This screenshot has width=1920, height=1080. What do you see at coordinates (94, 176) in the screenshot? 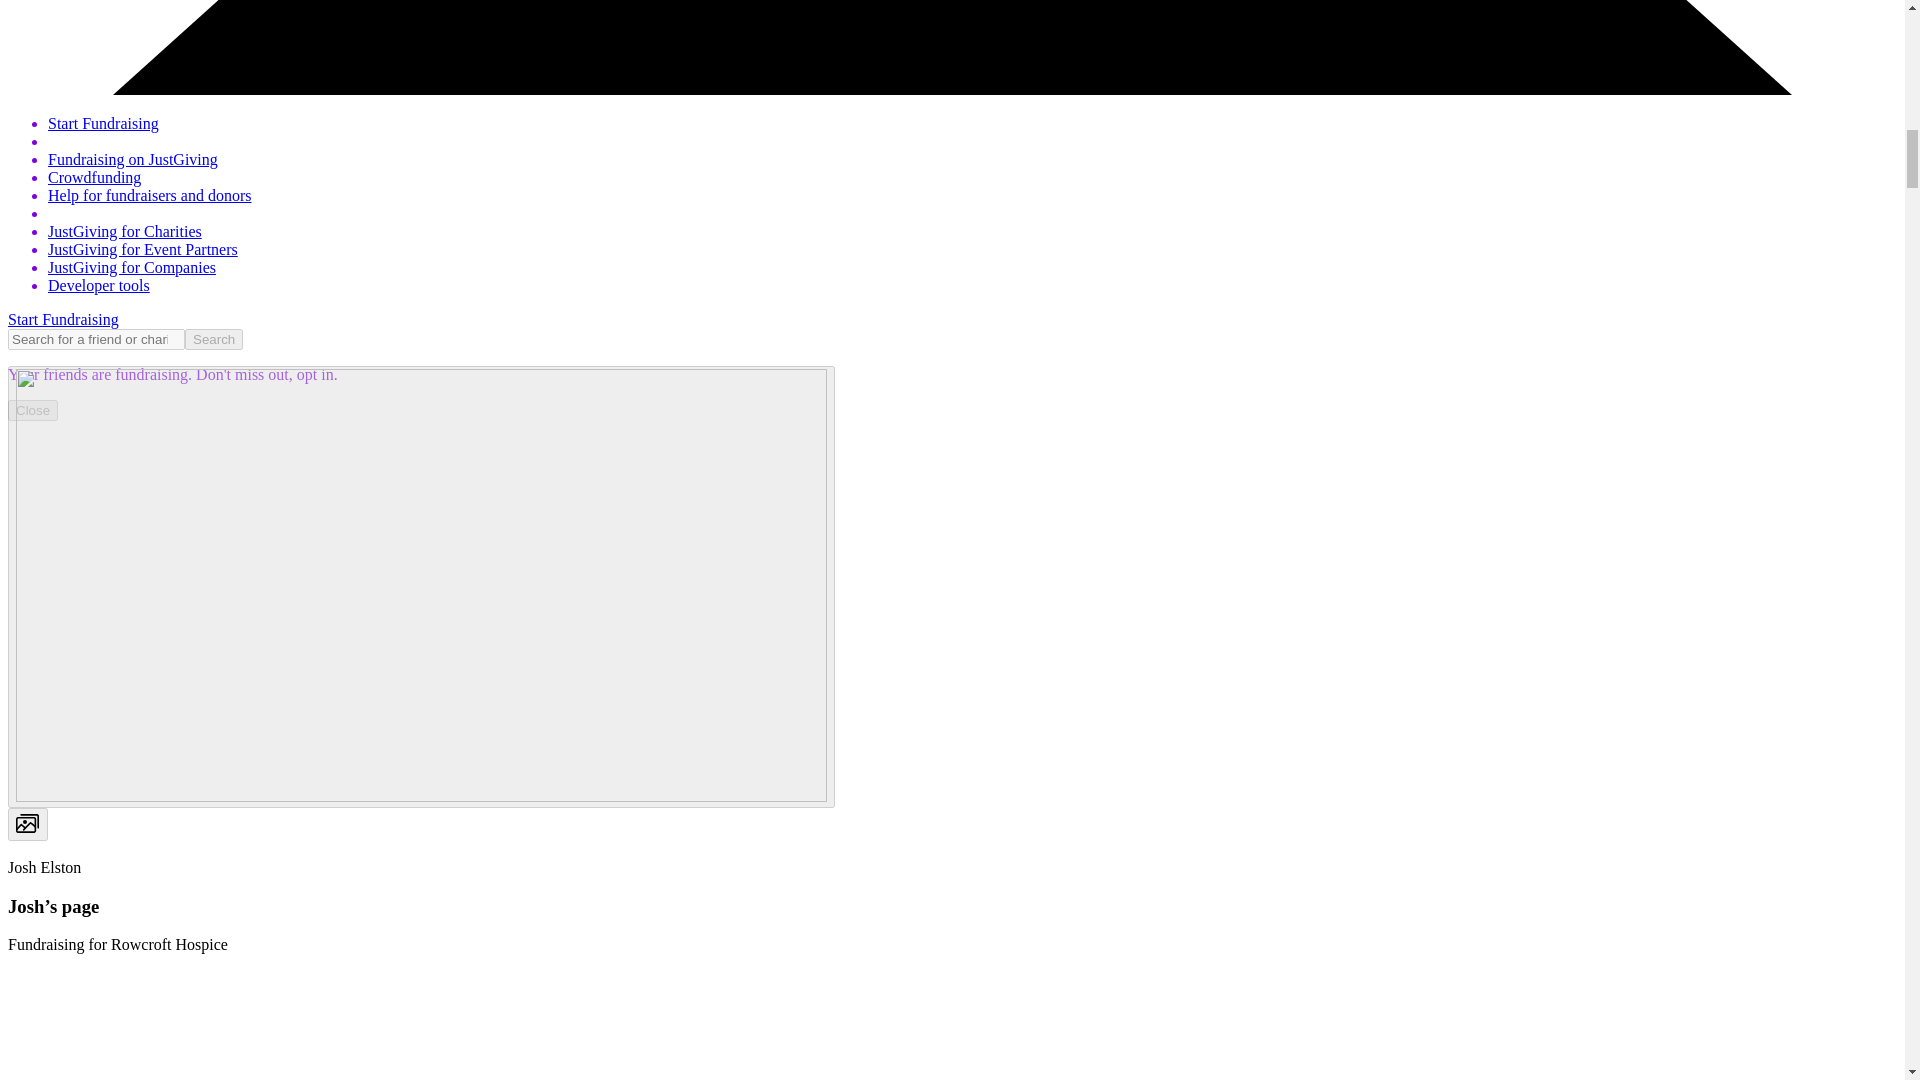
I see `Crowdfunding` at bounding box center [94, 176].